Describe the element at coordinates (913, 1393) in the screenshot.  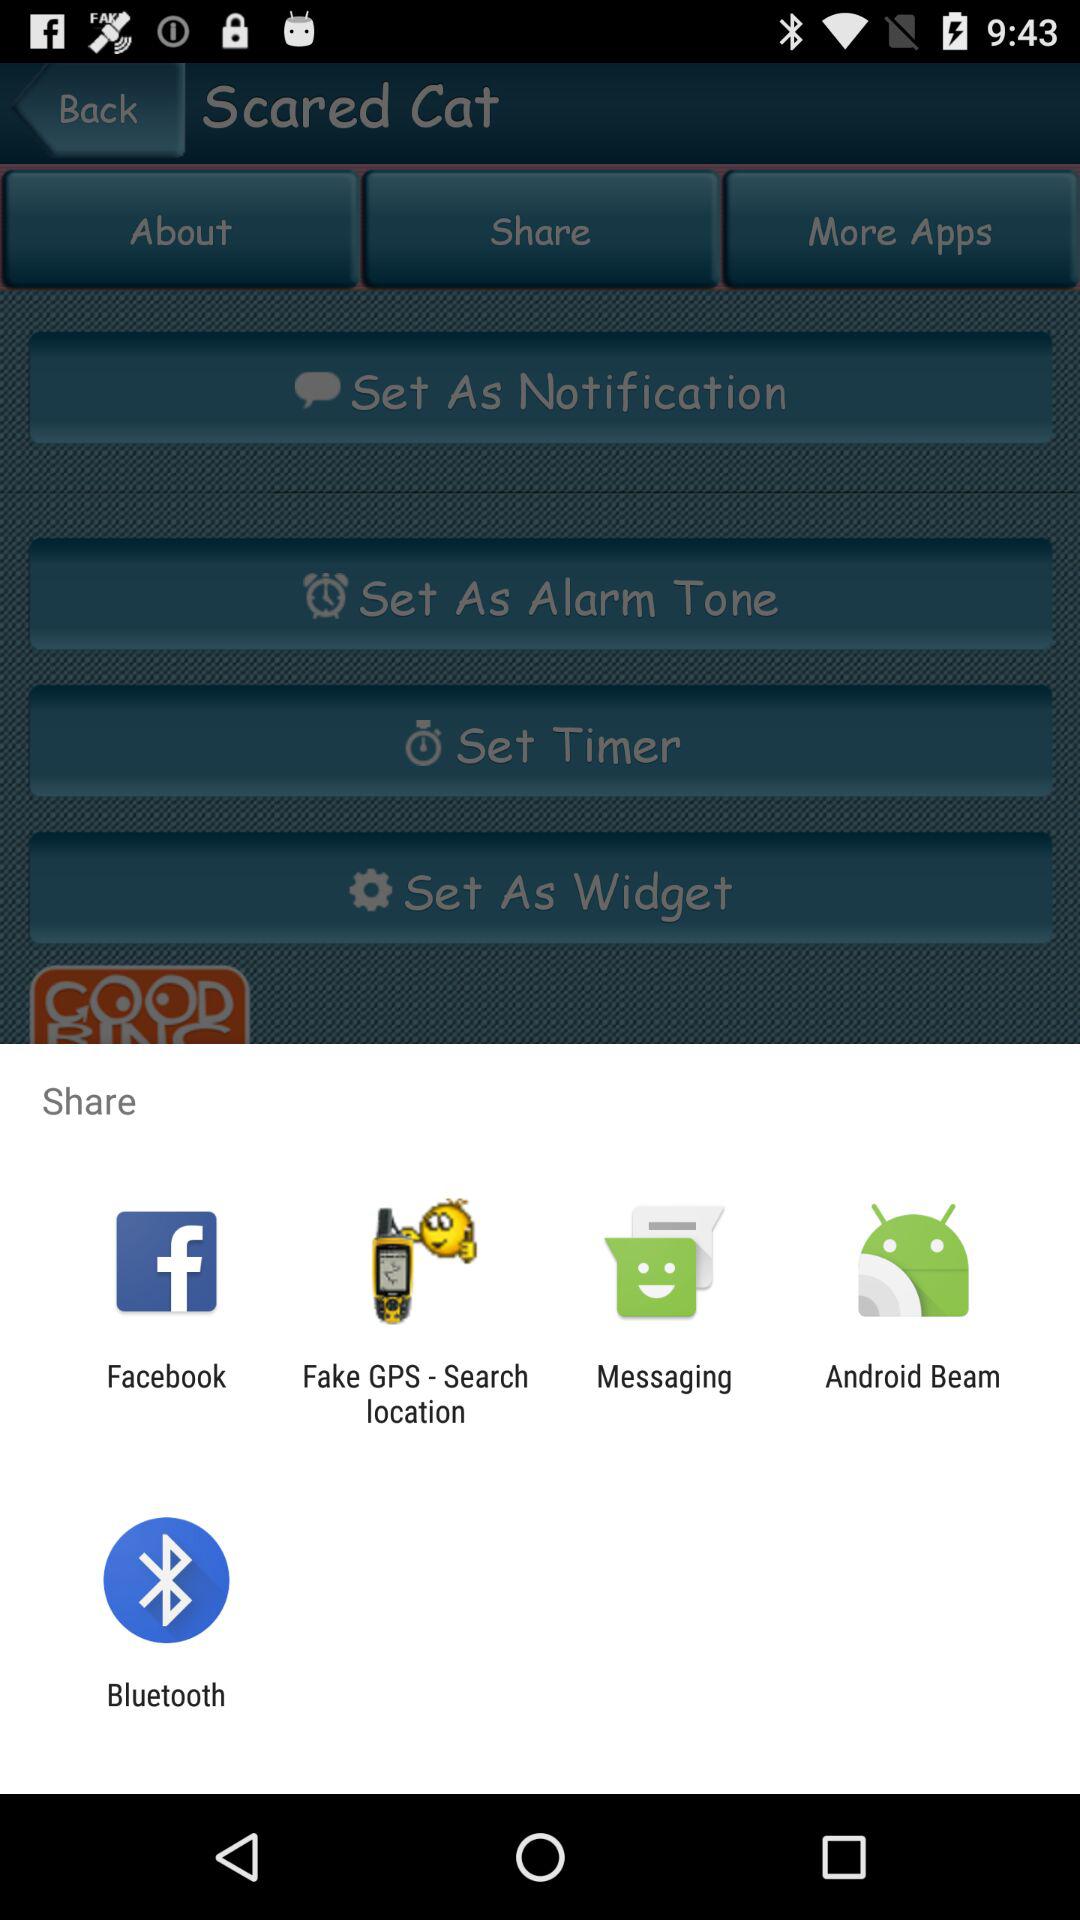
I see `choose the icon at the bottom right corner` at that location.